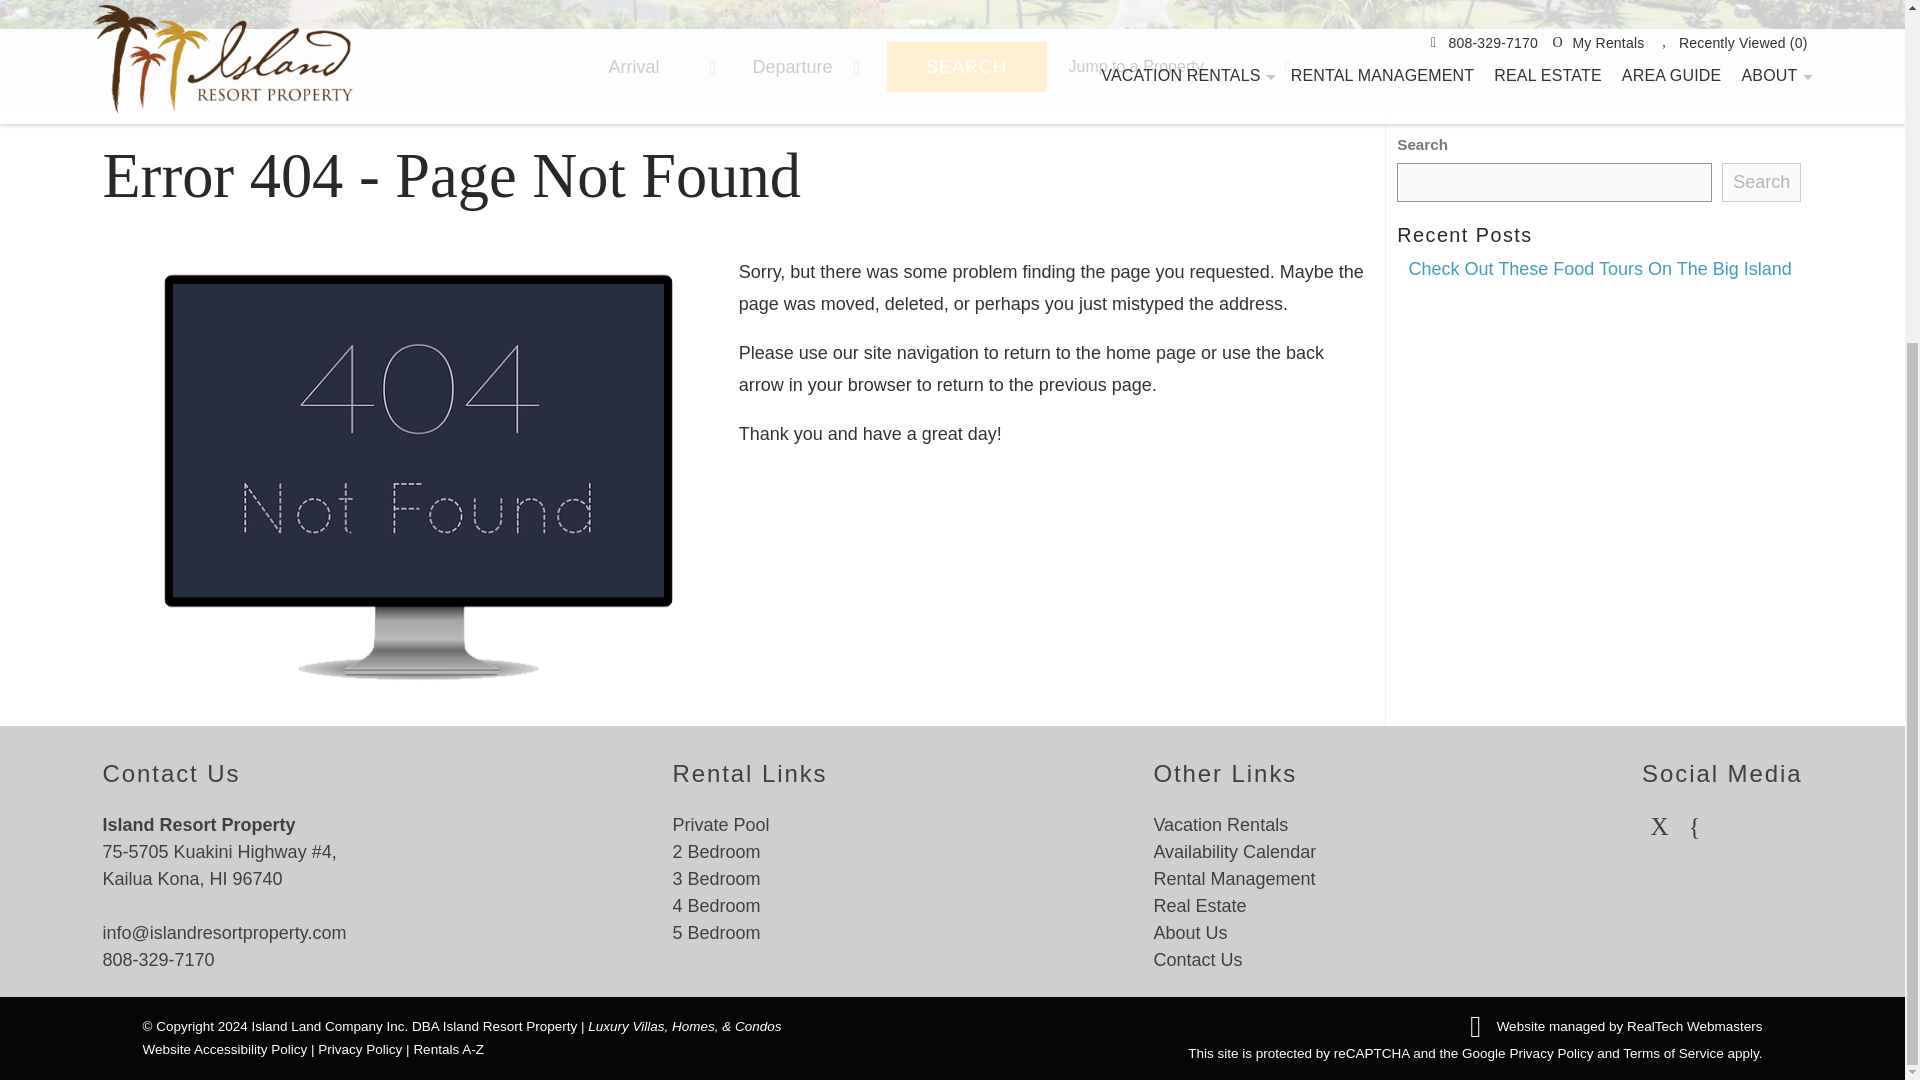 The height and width of the screenshot is (1080, 1920). What do you see at coordinates (716, 932) in the screenshot?
I see `5 Bedroom` at bounding box center [716, 932].